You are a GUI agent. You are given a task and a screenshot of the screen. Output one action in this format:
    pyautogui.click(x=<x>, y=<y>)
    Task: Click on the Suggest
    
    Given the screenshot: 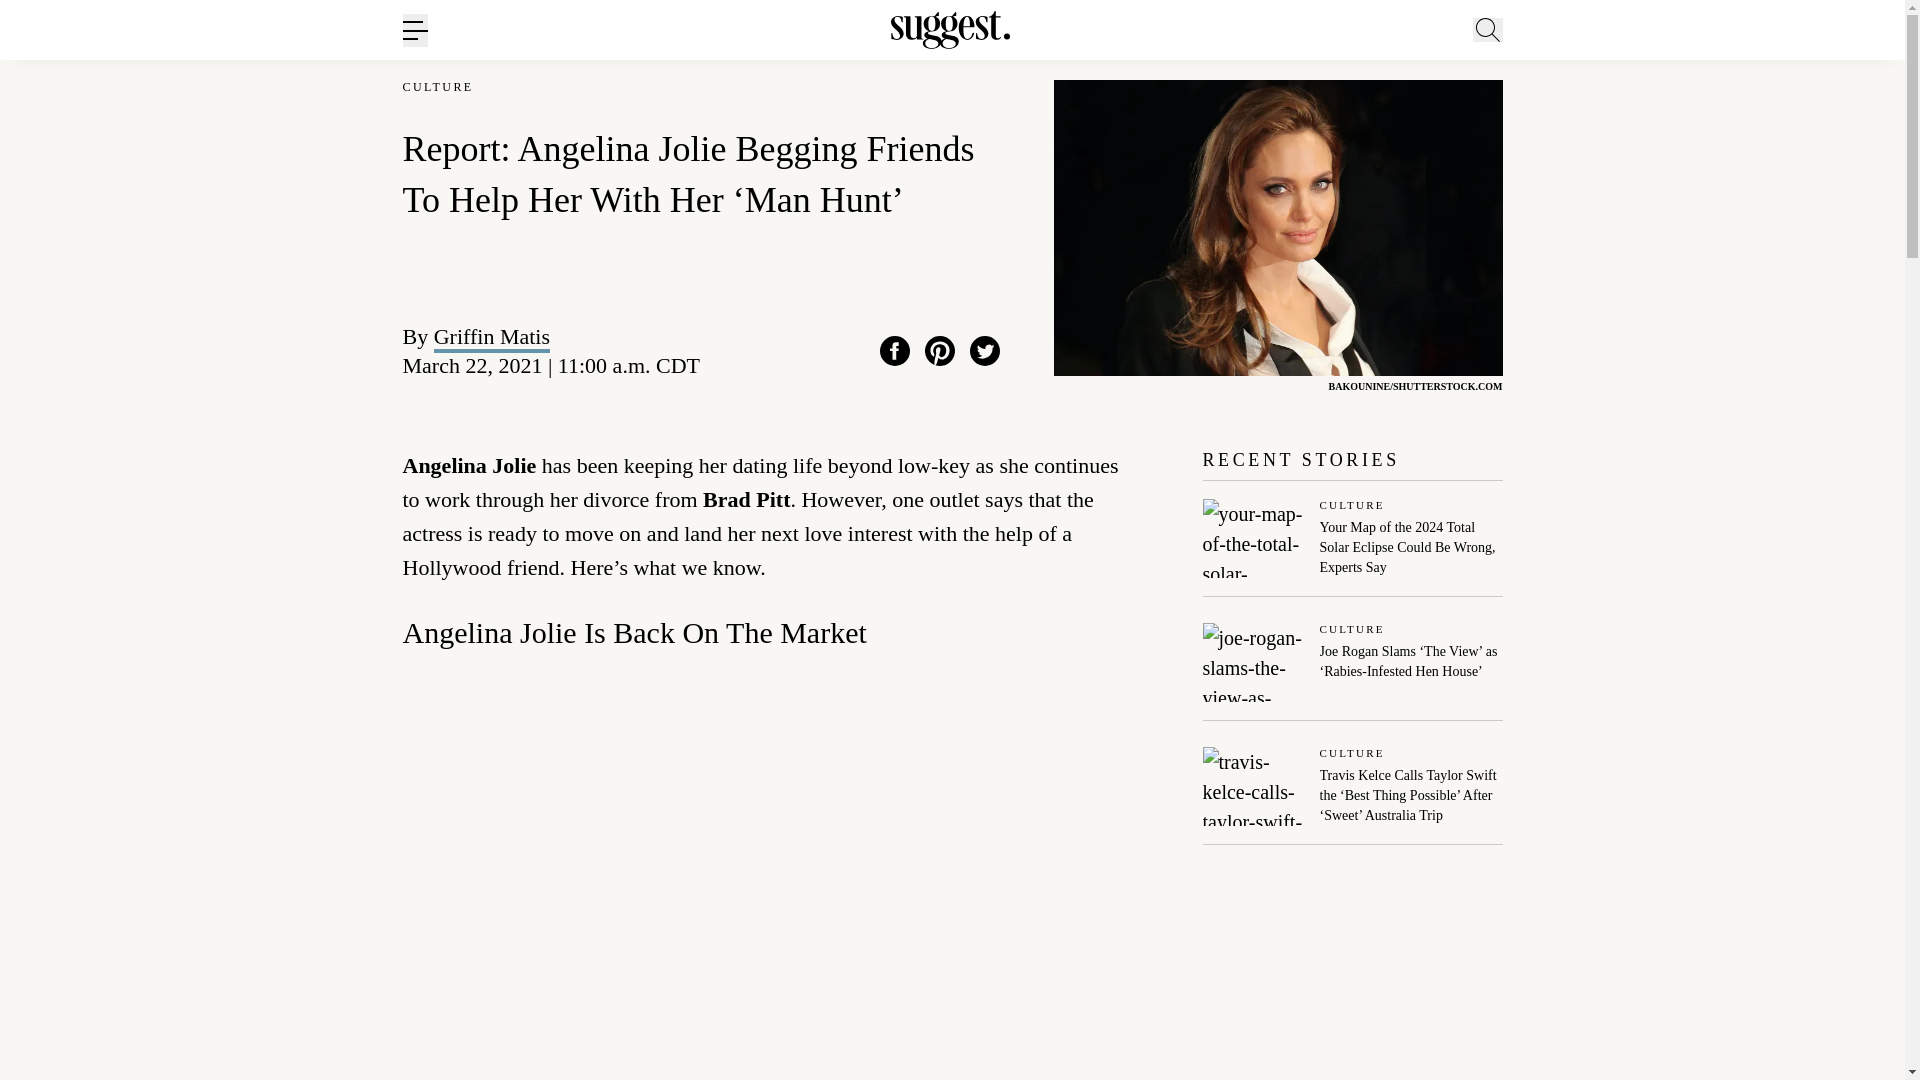 What is the action you would take?
    pyautogui.click(x=950, y=30)
    